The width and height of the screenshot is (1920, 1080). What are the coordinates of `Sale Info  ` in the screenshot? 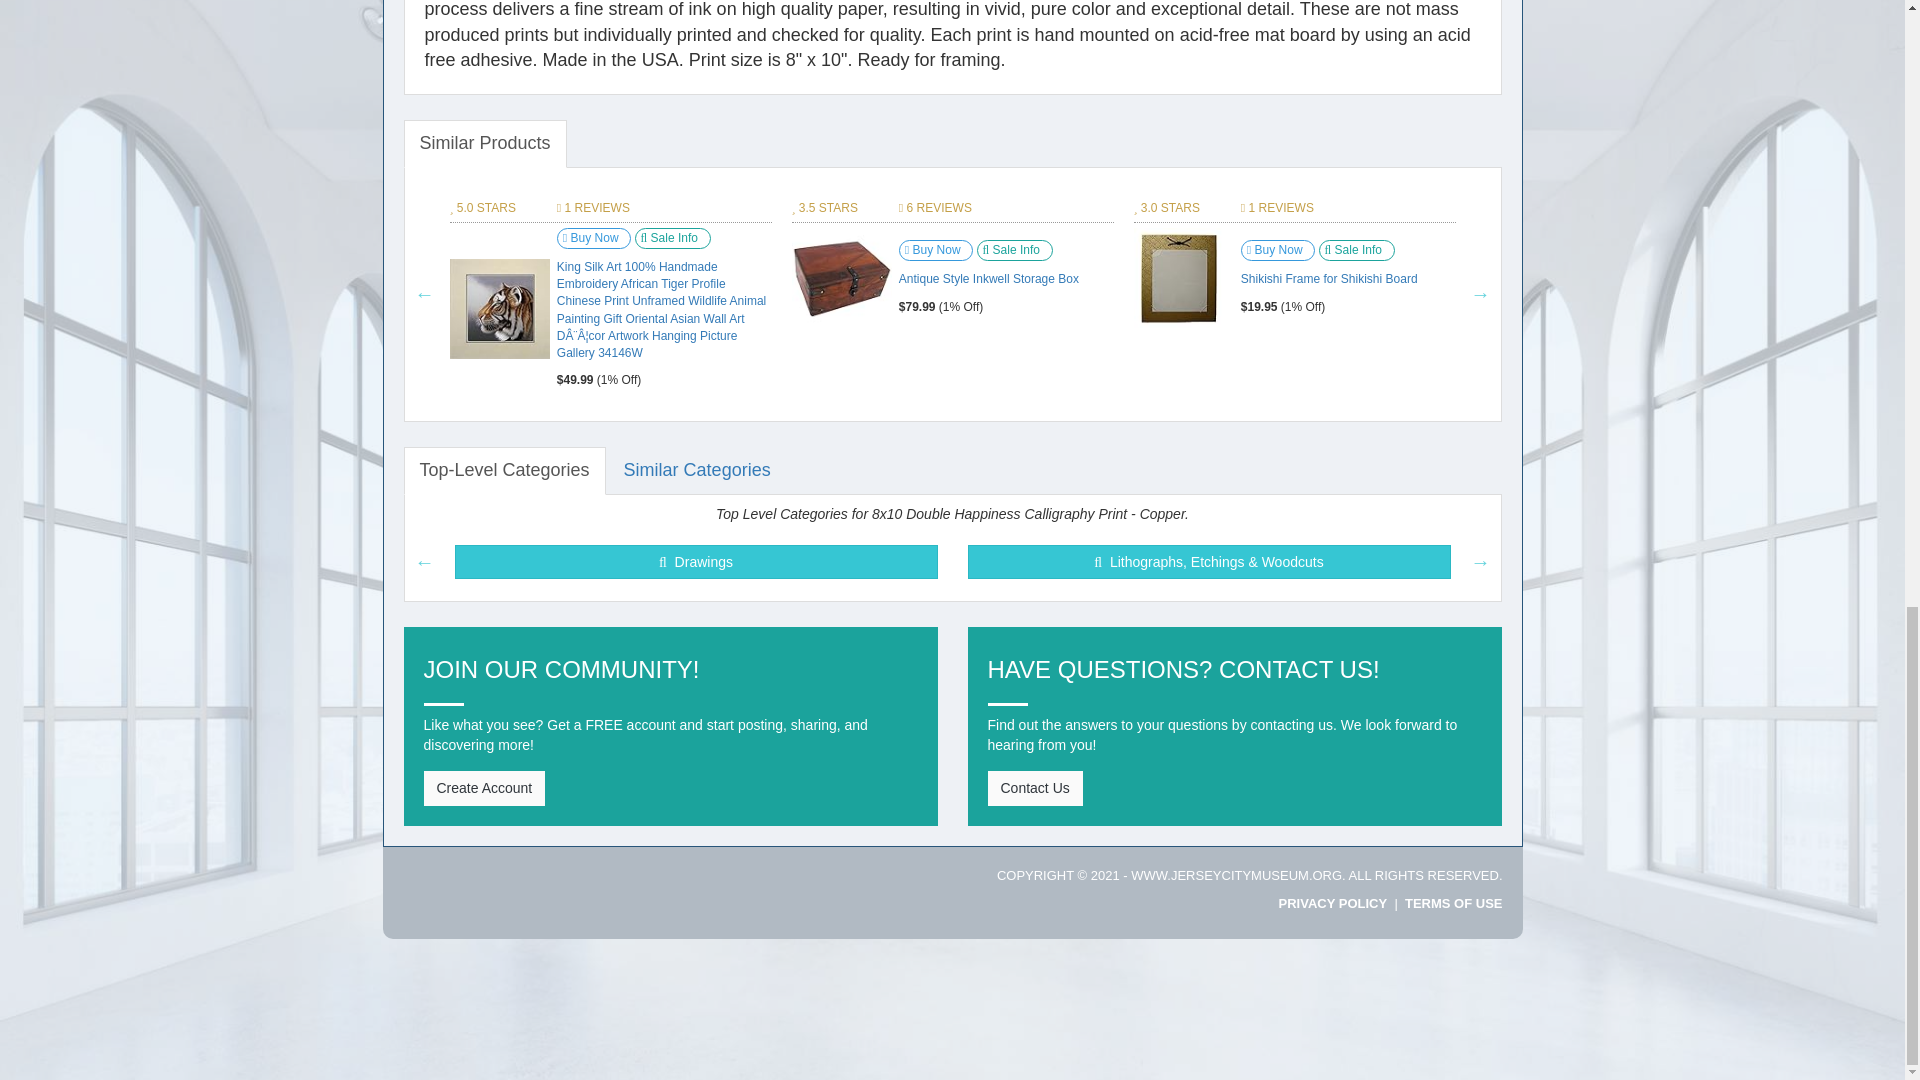 It's located at (672, 238).